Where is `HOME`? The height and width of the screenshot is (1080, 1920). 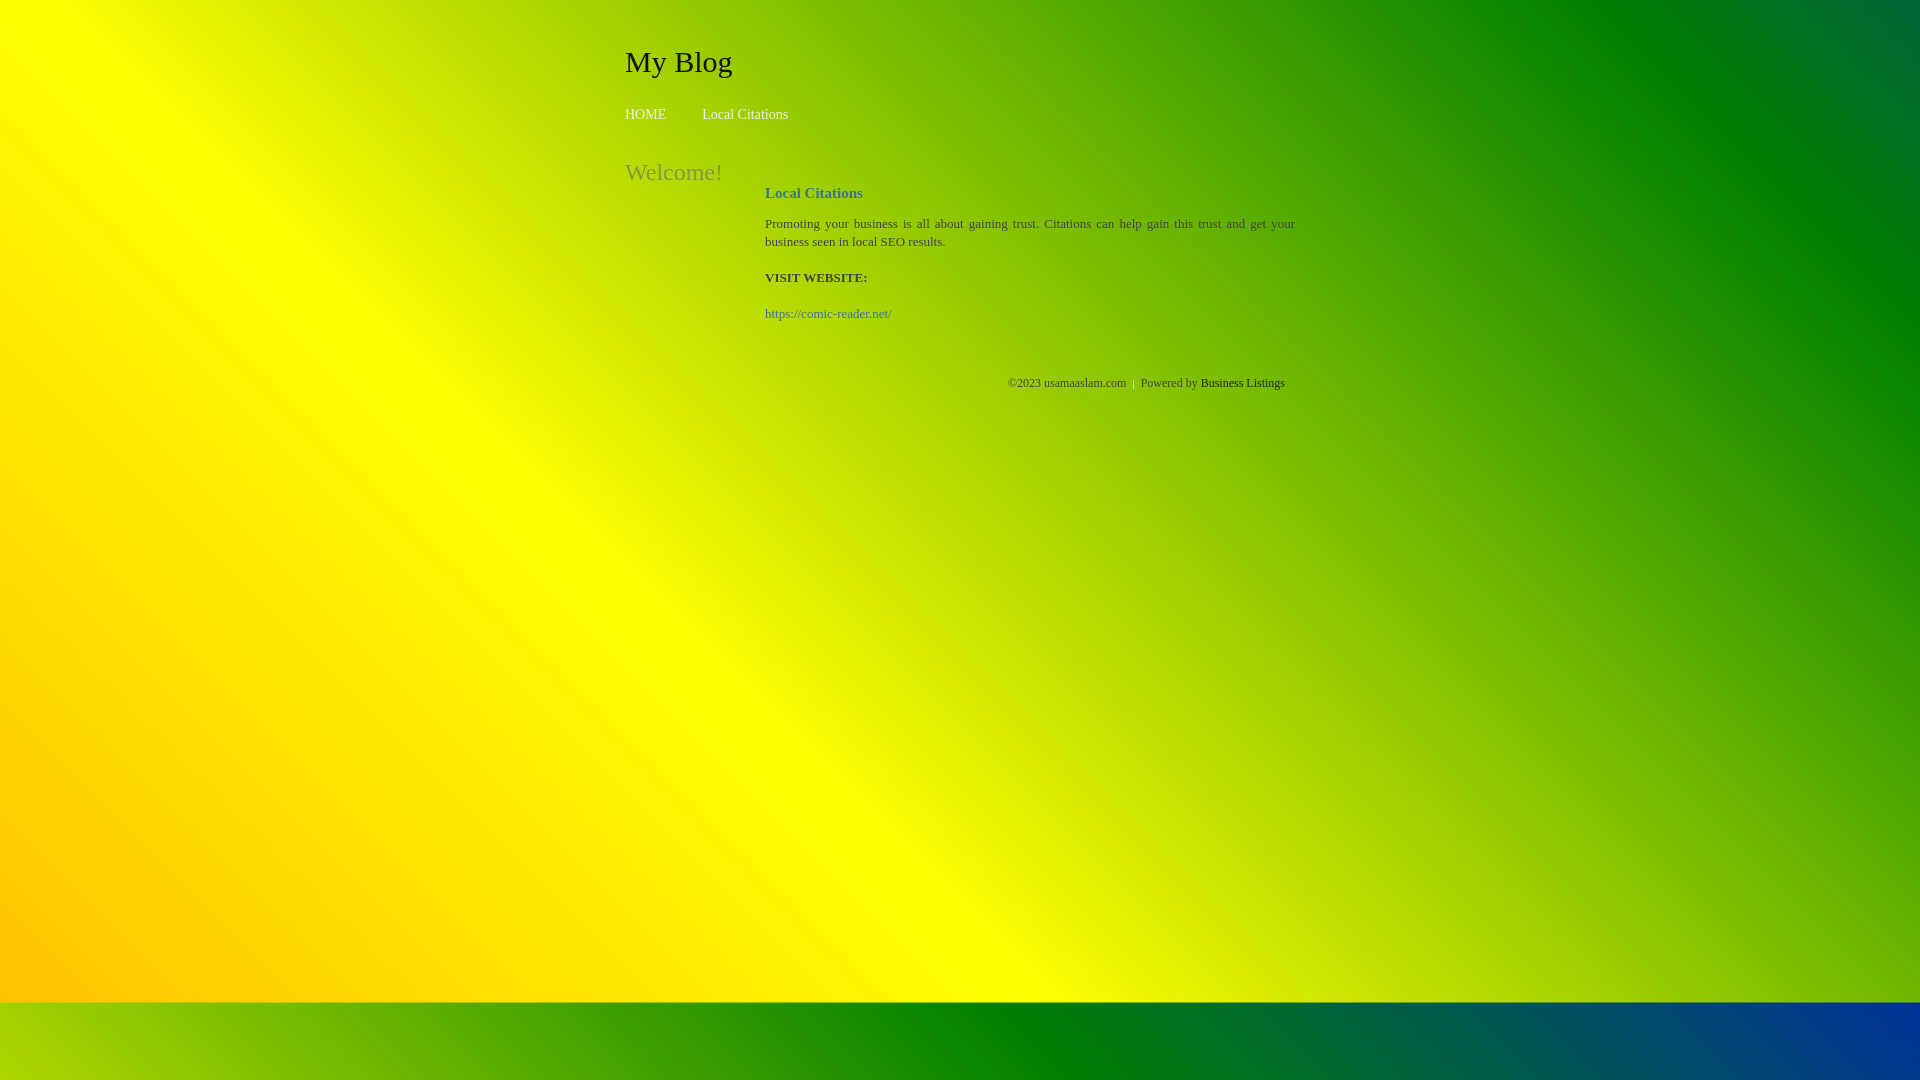 HOME is located at coordinates (646, 114).